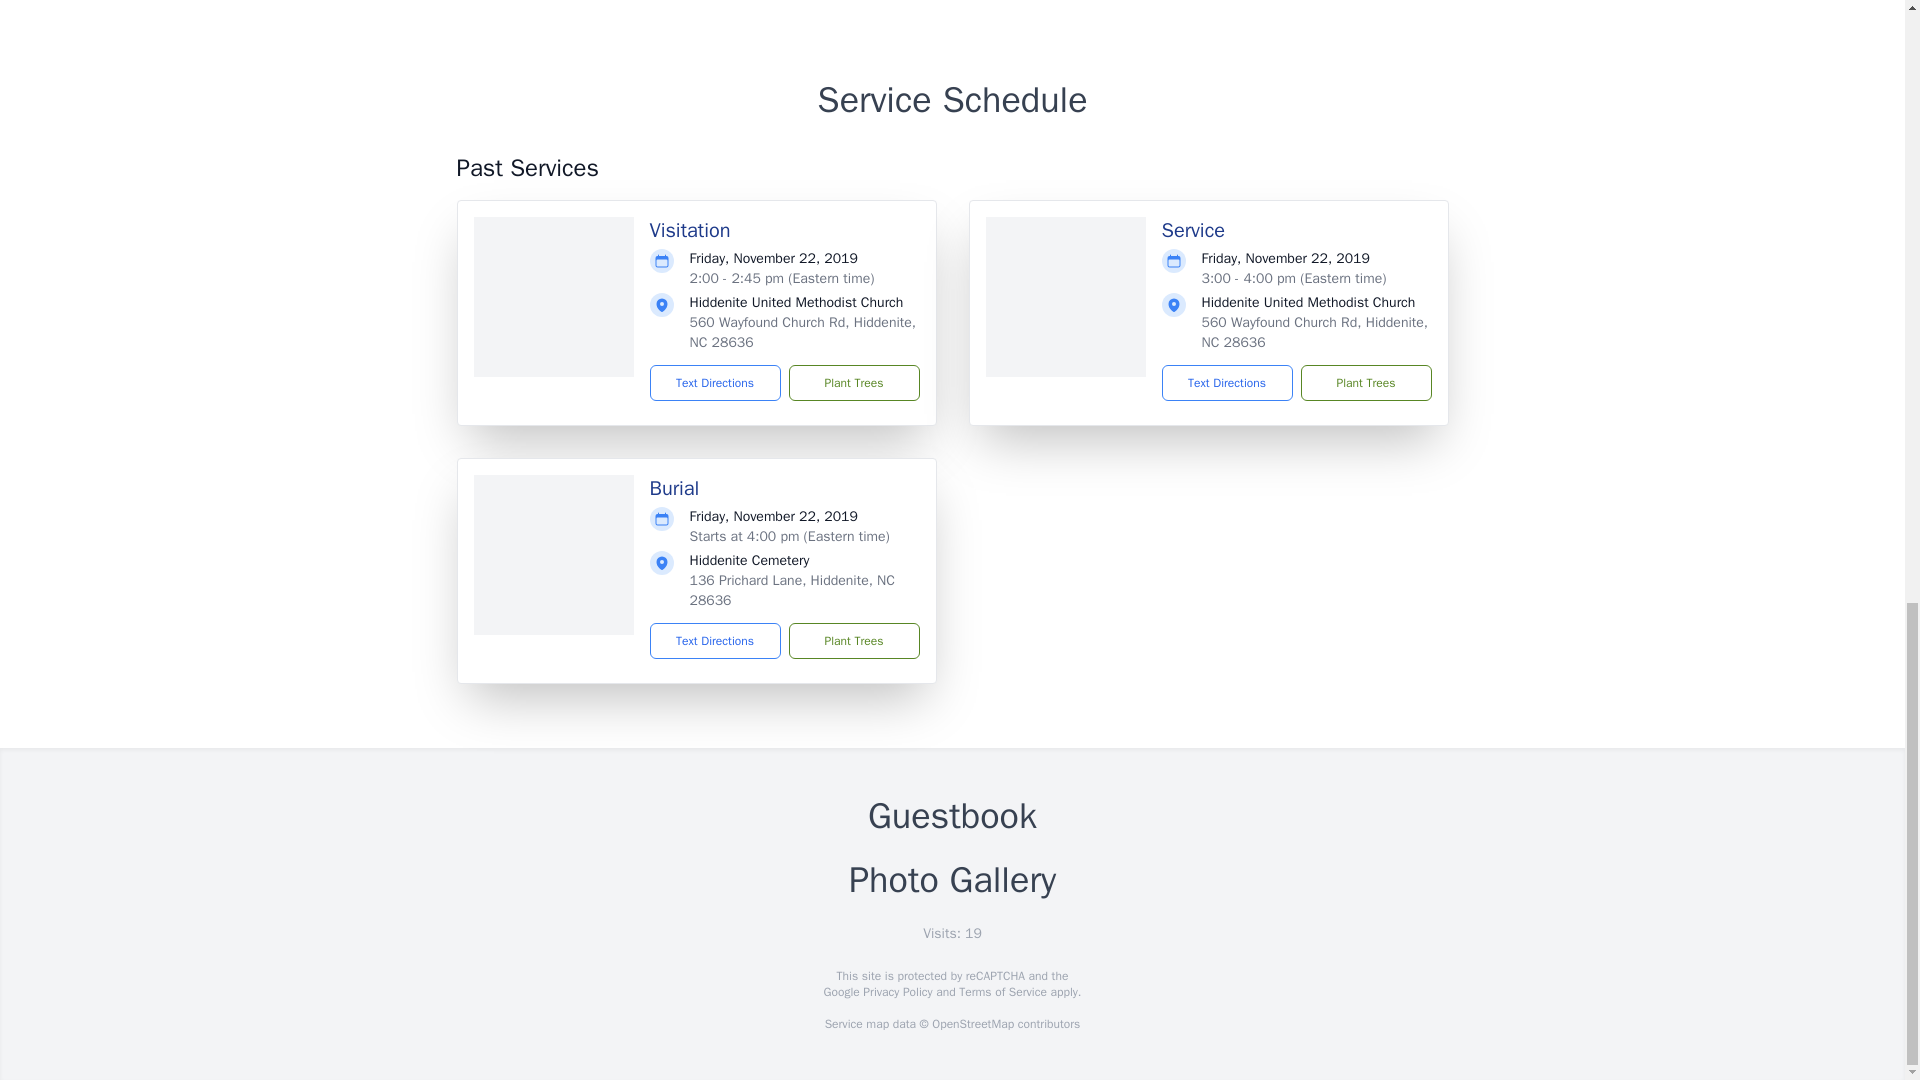  I want to click on Text Directions, so click(716, 640).